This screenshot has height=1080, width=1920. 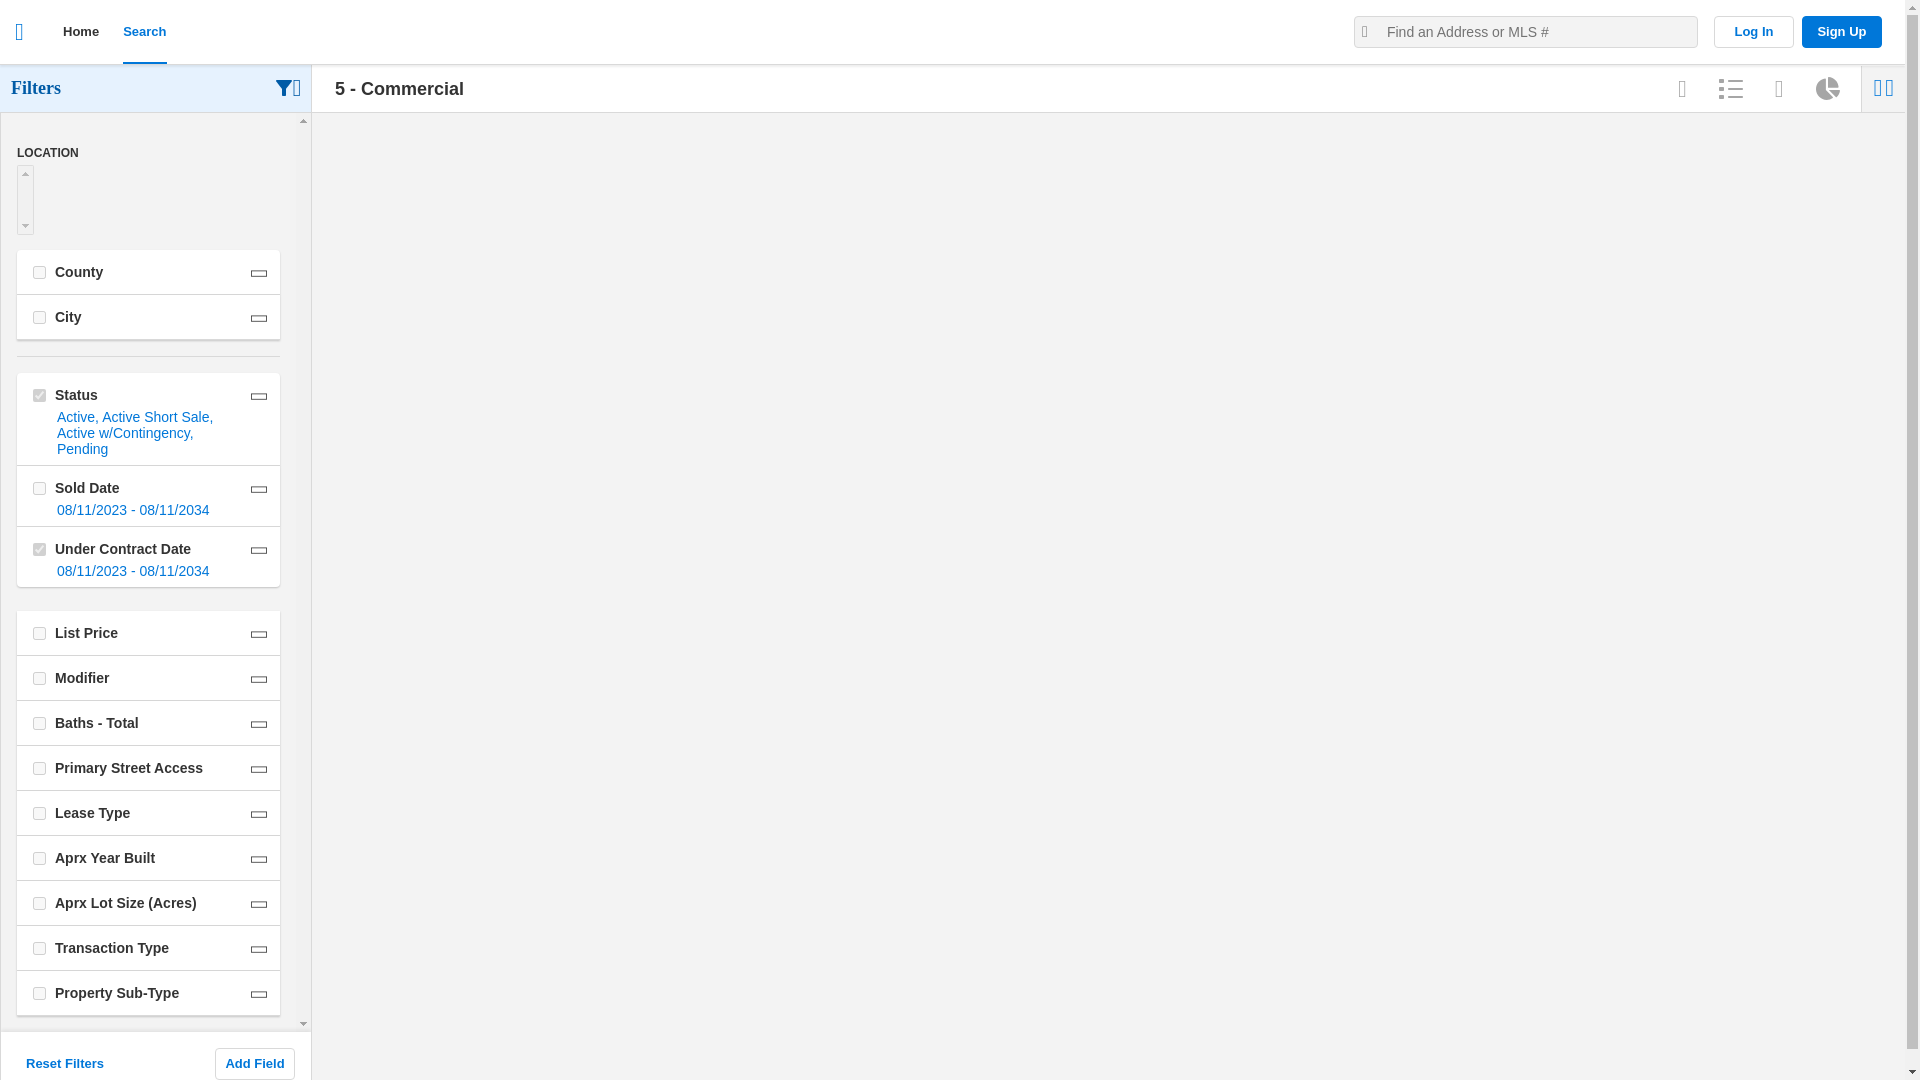 I want to click on 1, so click(x=39, y=858).